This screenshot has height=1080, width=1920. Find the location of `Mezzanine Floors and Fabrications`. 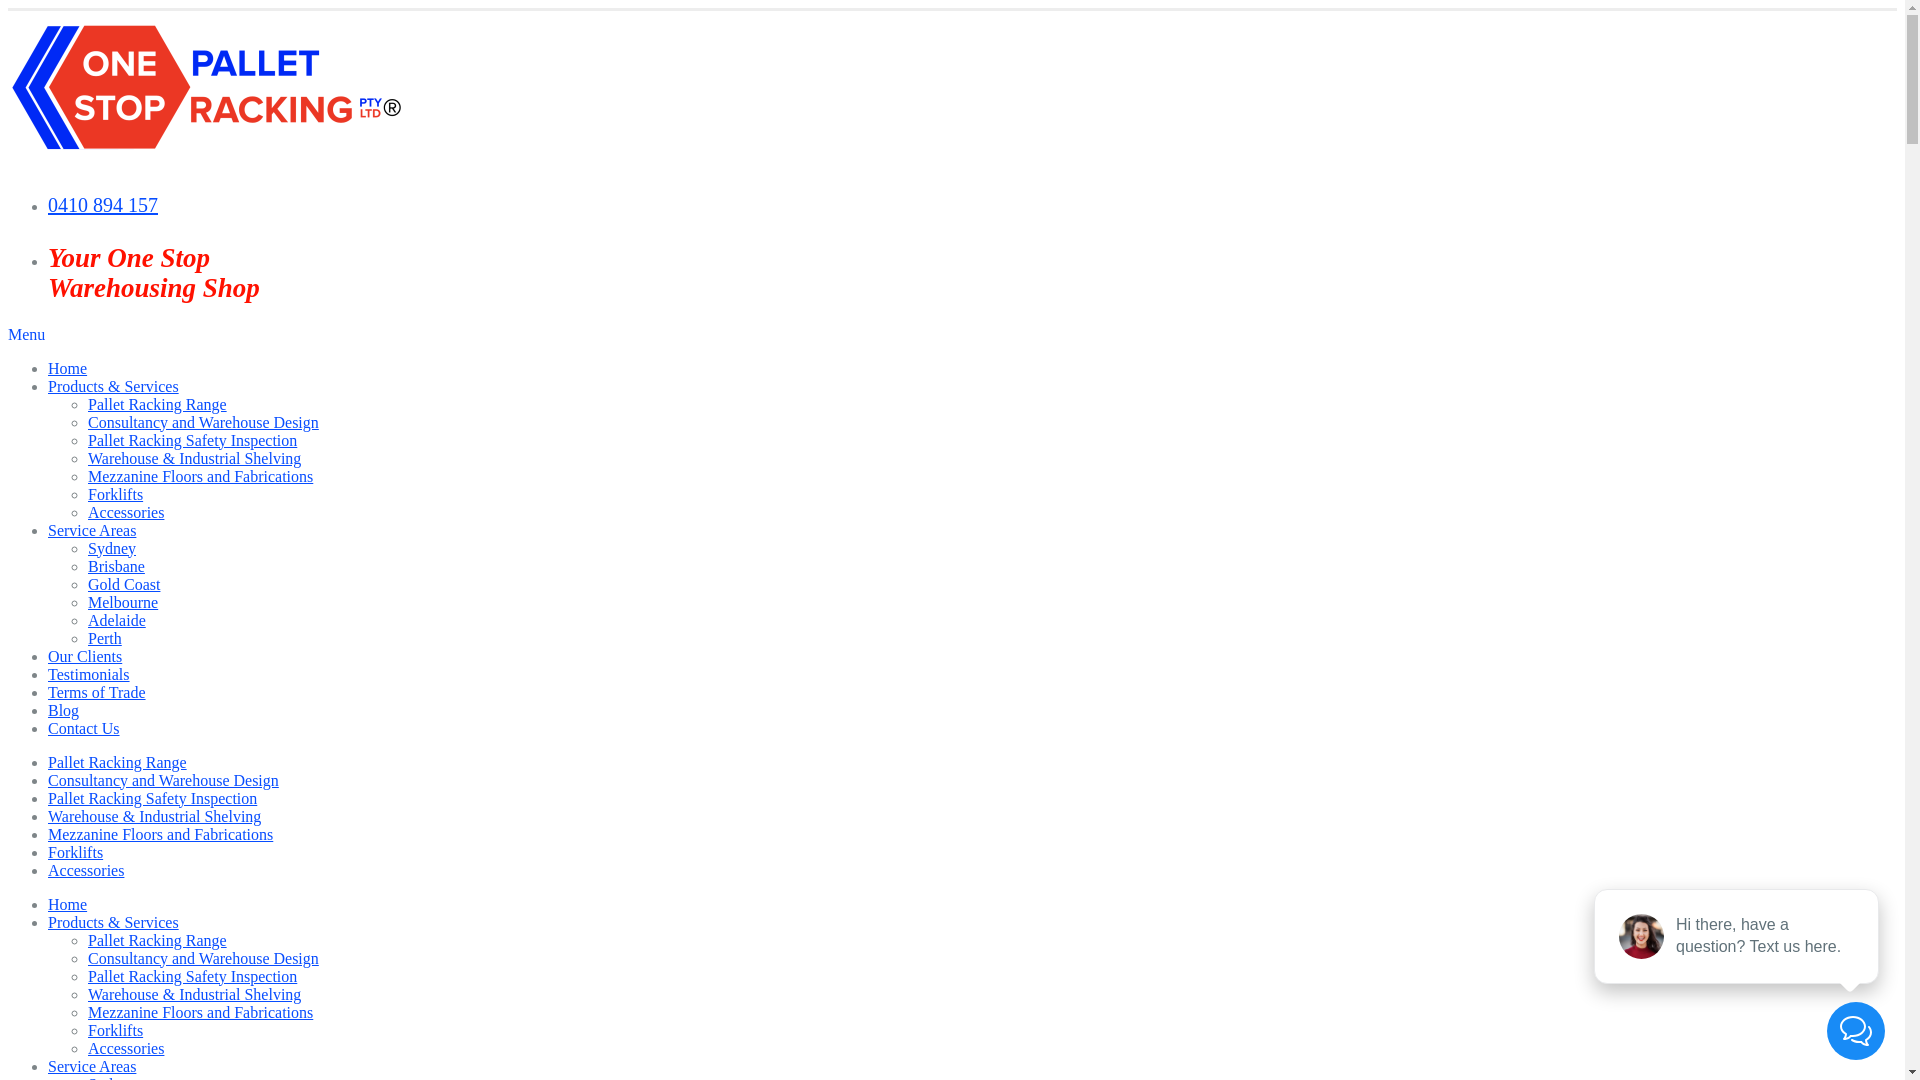

Mezzanine Floors and Fabrications is located at coordinates (200, 476).